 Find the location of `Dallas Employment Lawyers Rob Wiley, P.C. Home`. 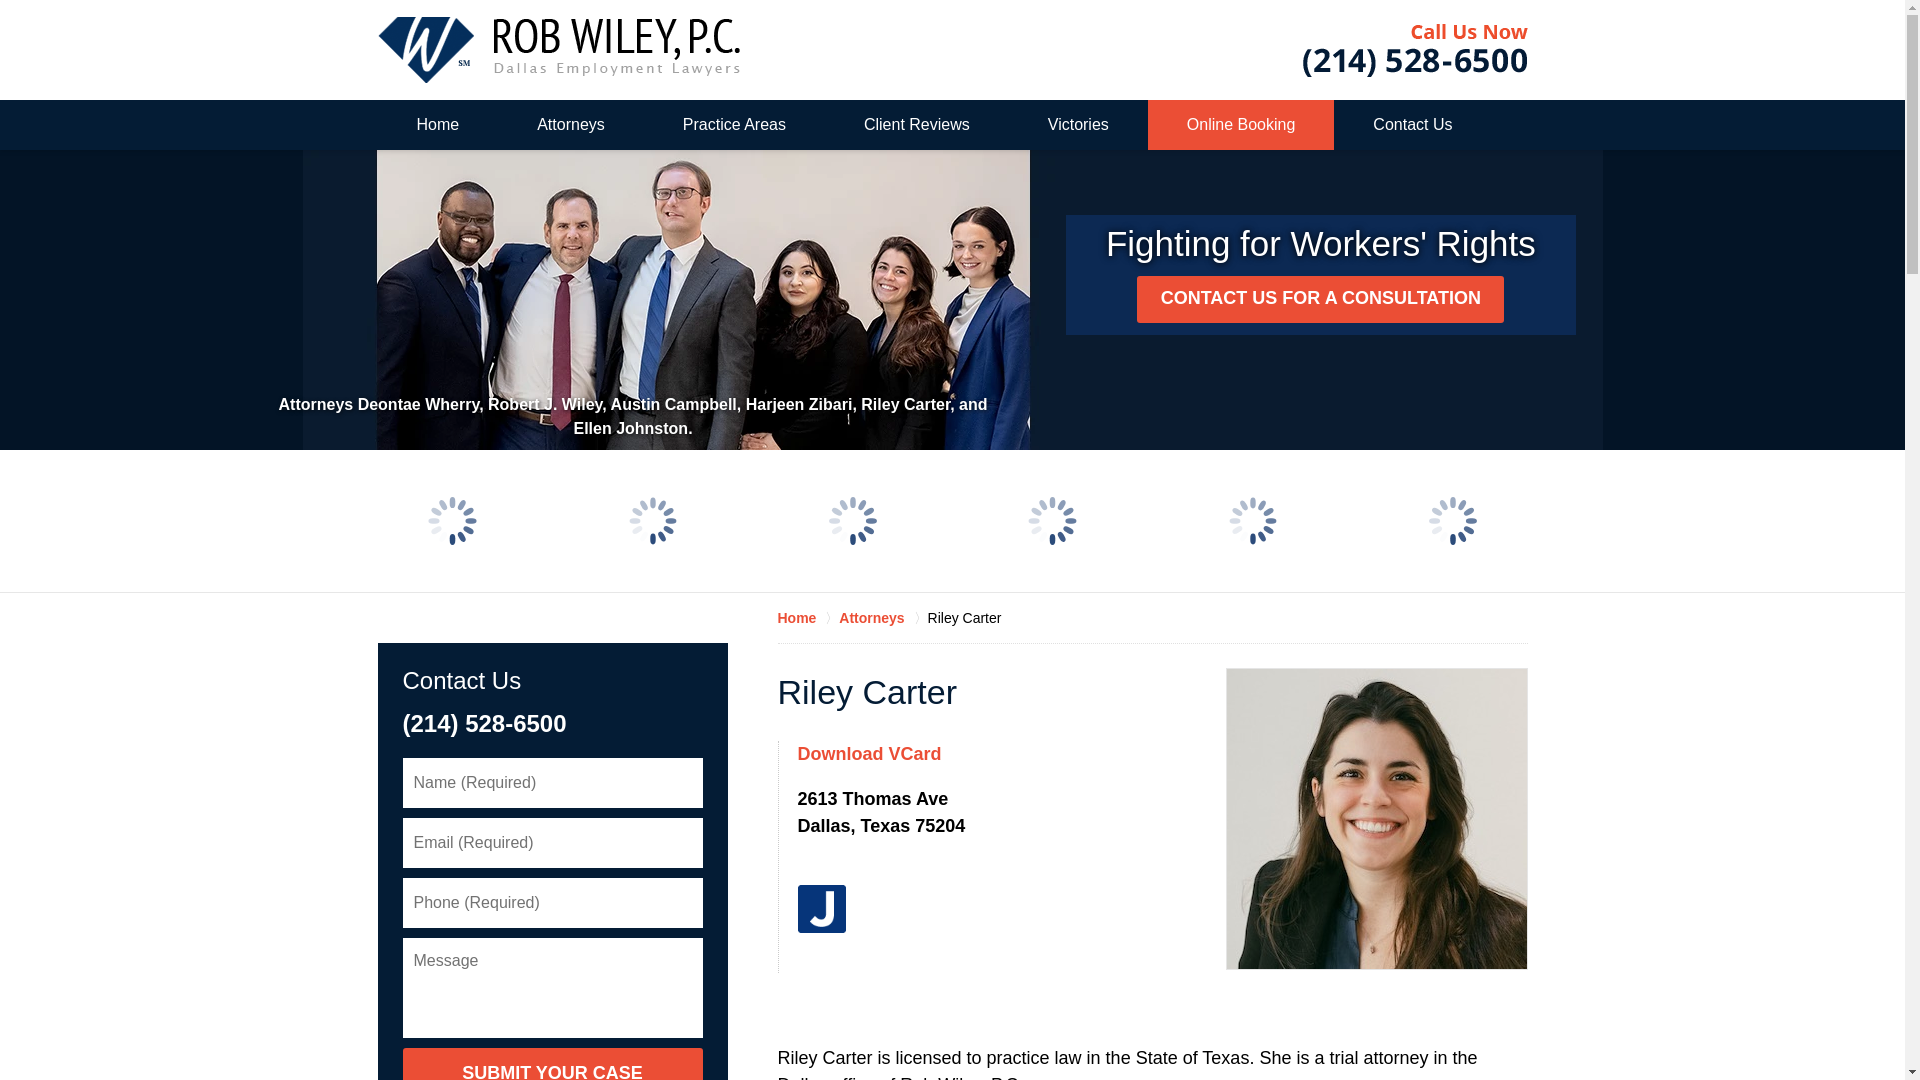

Dallas Employment Lawyers Rob Wiley, P.C. Home is located at coordinates (558, 50).